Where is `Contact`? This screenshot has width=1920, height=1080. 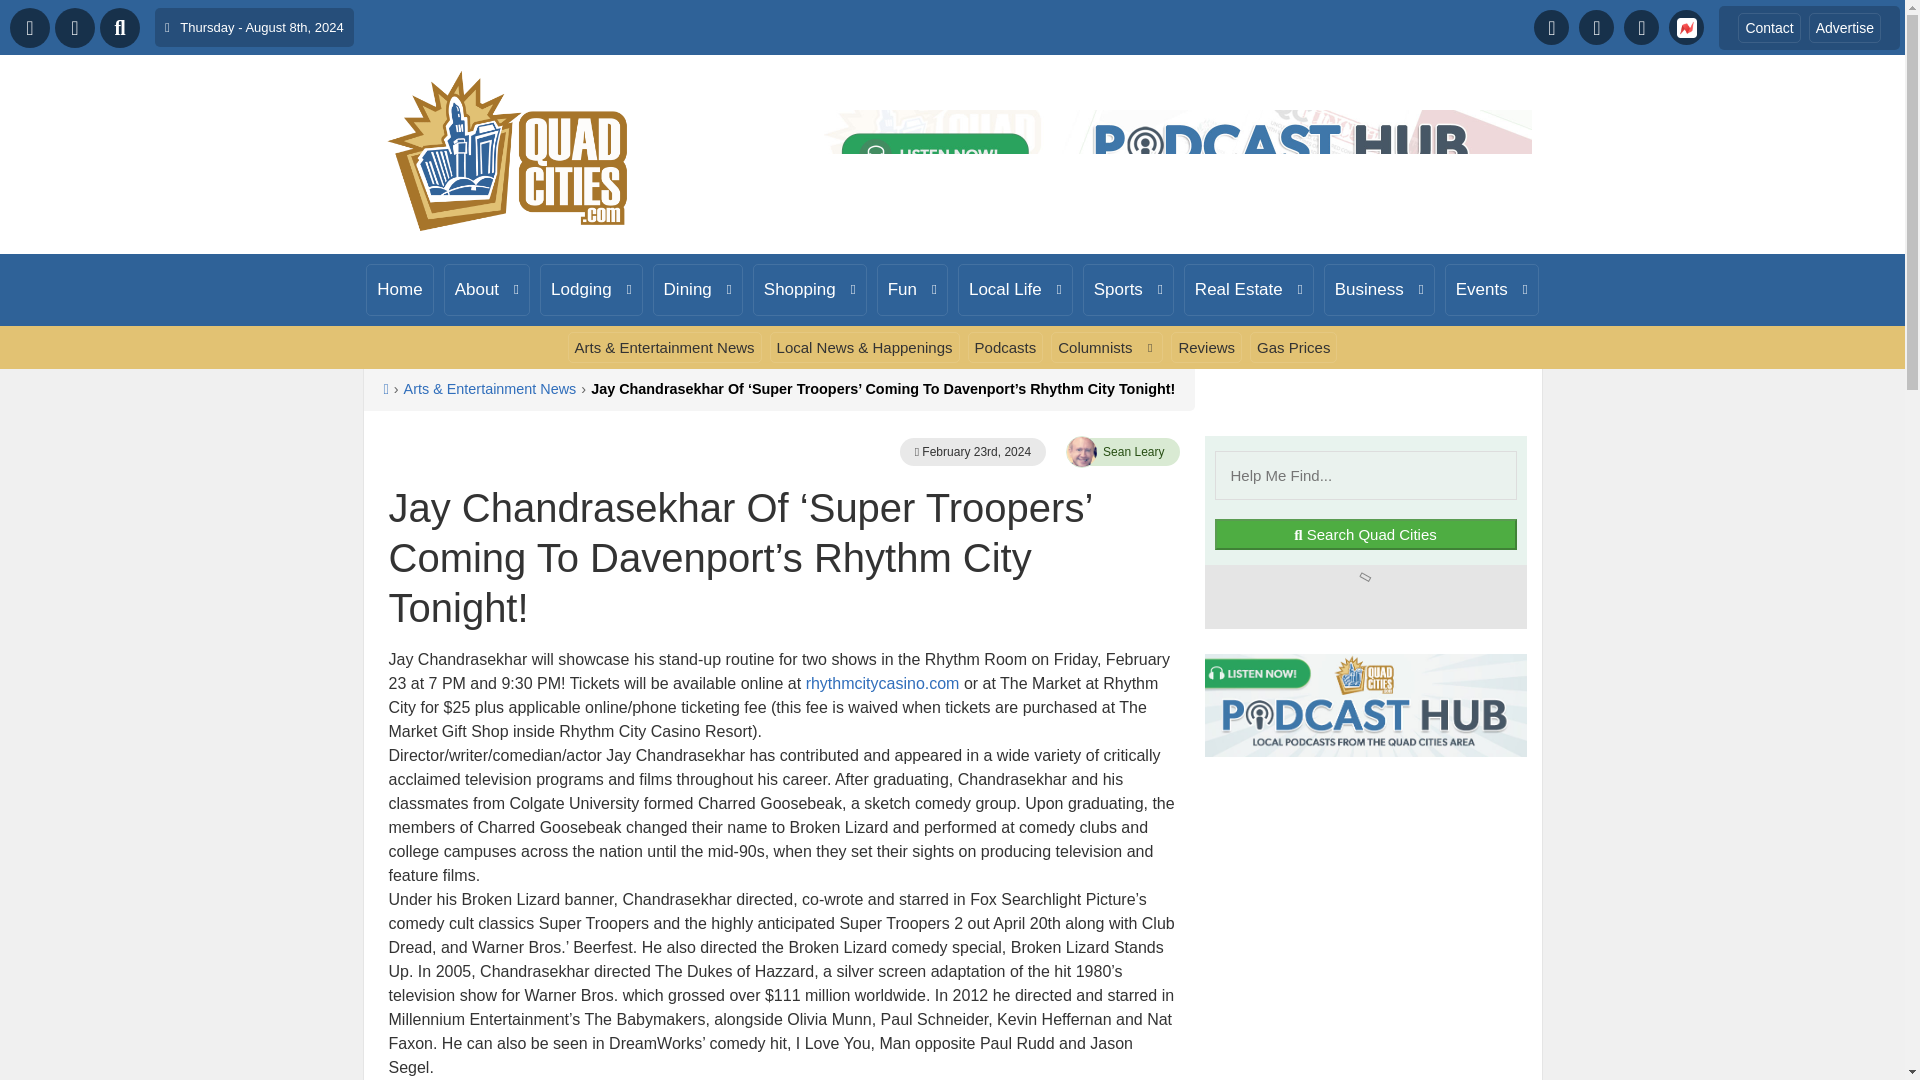 Contact is located at coordinates (1768, 26).